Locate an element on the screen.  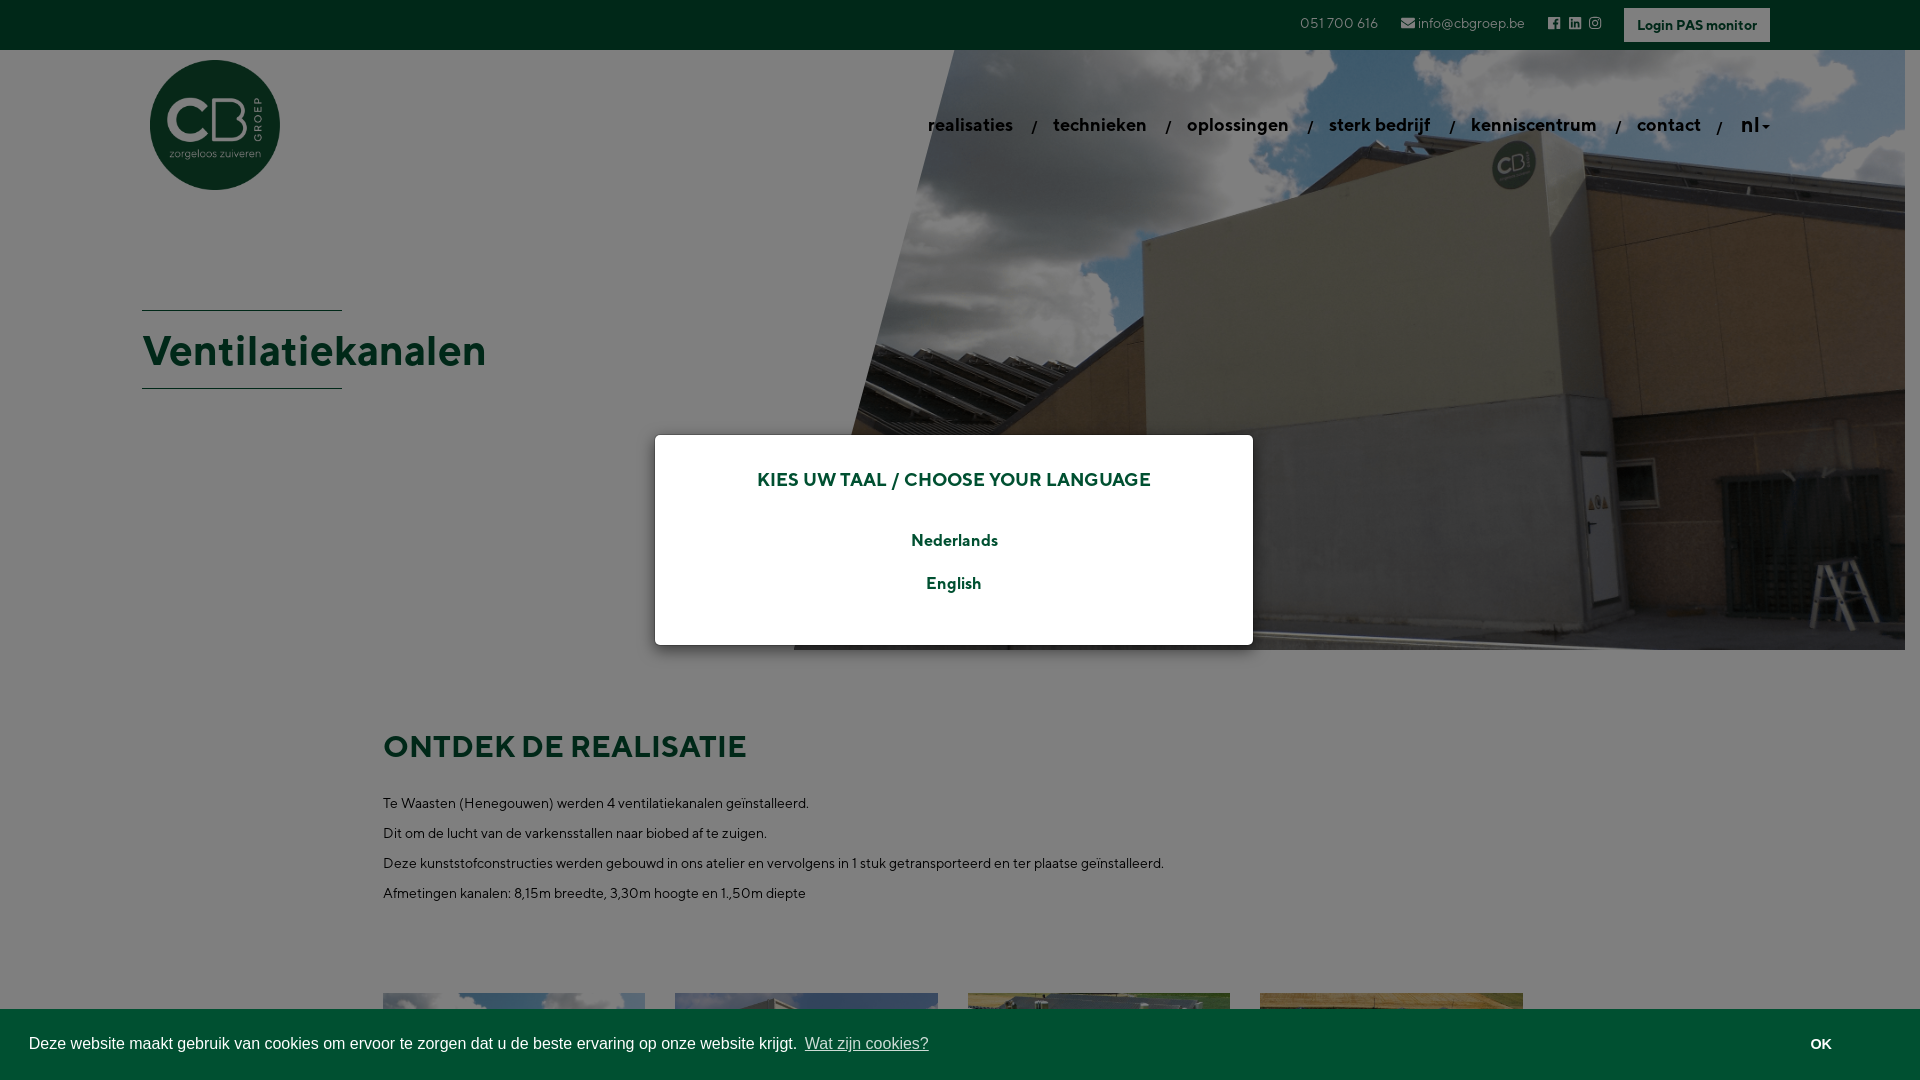
contact is located at coordinates (1669, 125).